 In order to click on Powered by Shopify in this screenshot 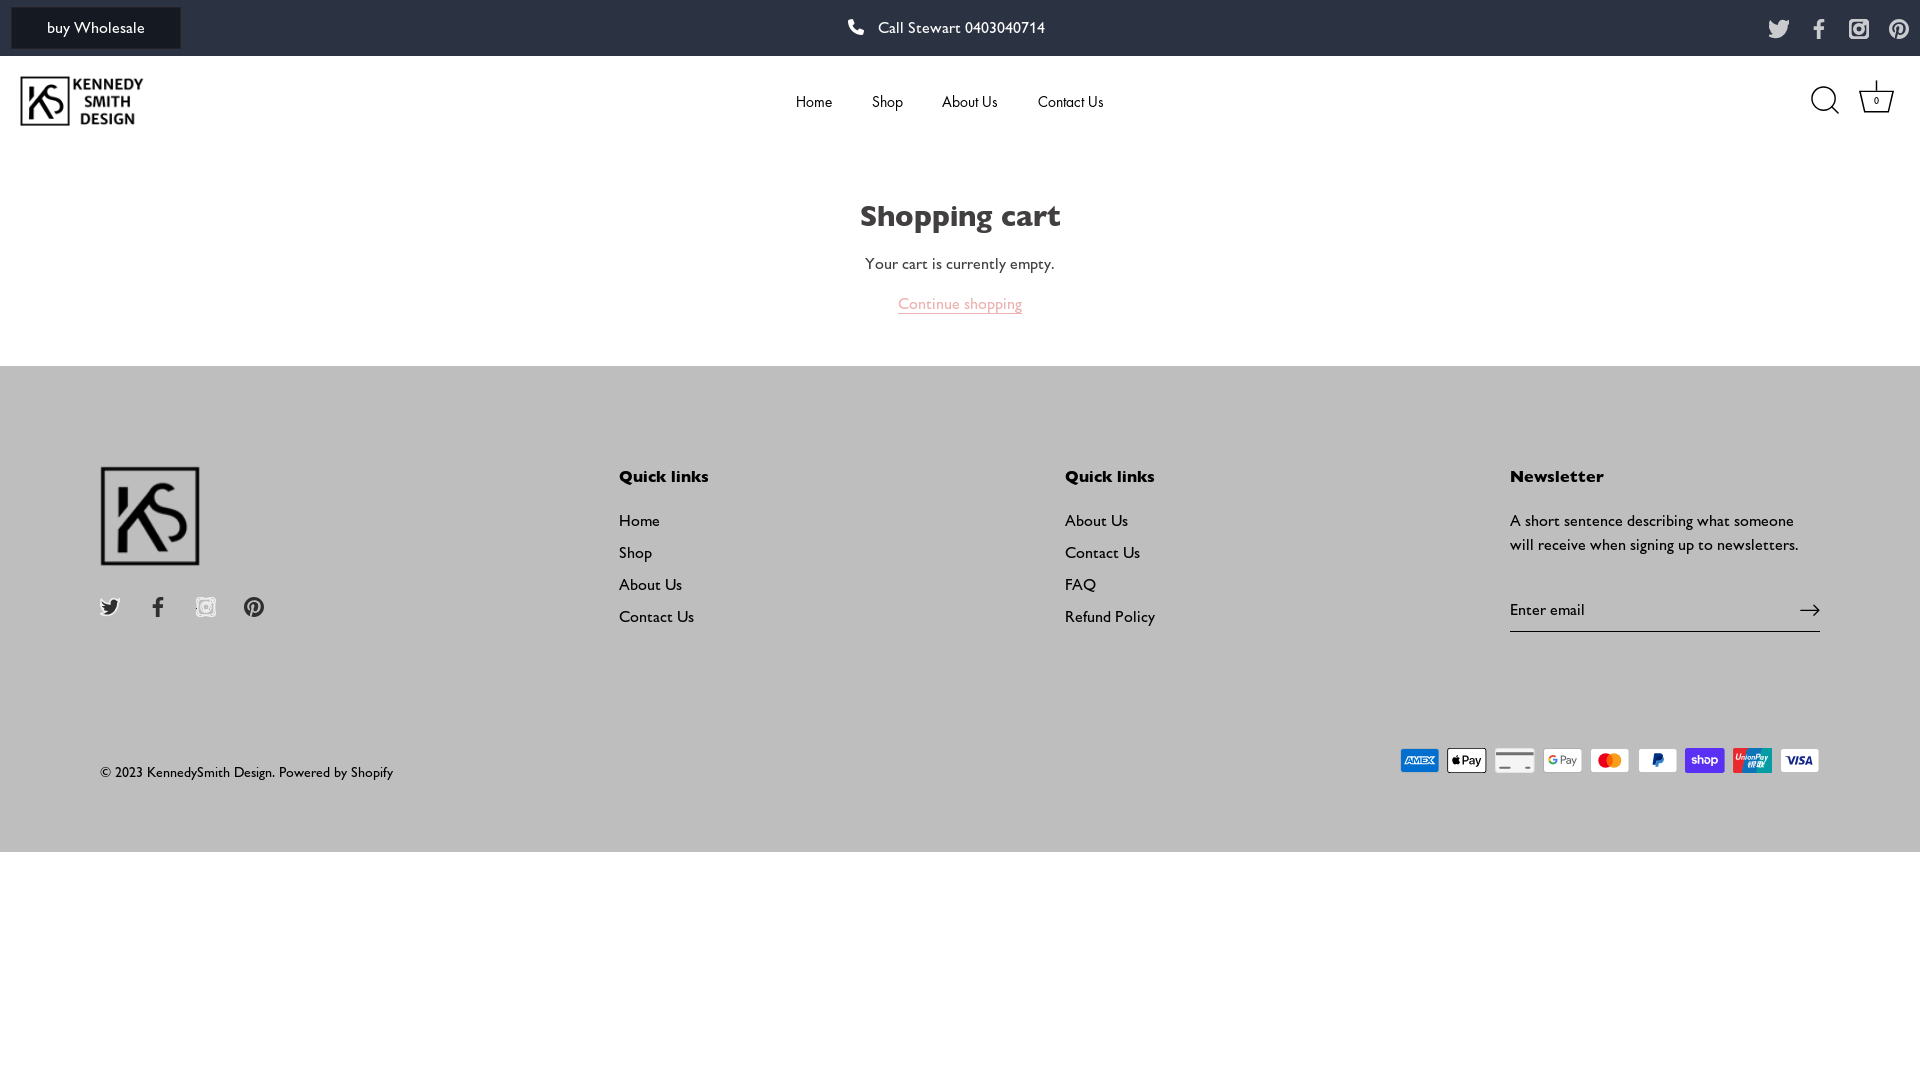, I will do `click(336, 772)`.